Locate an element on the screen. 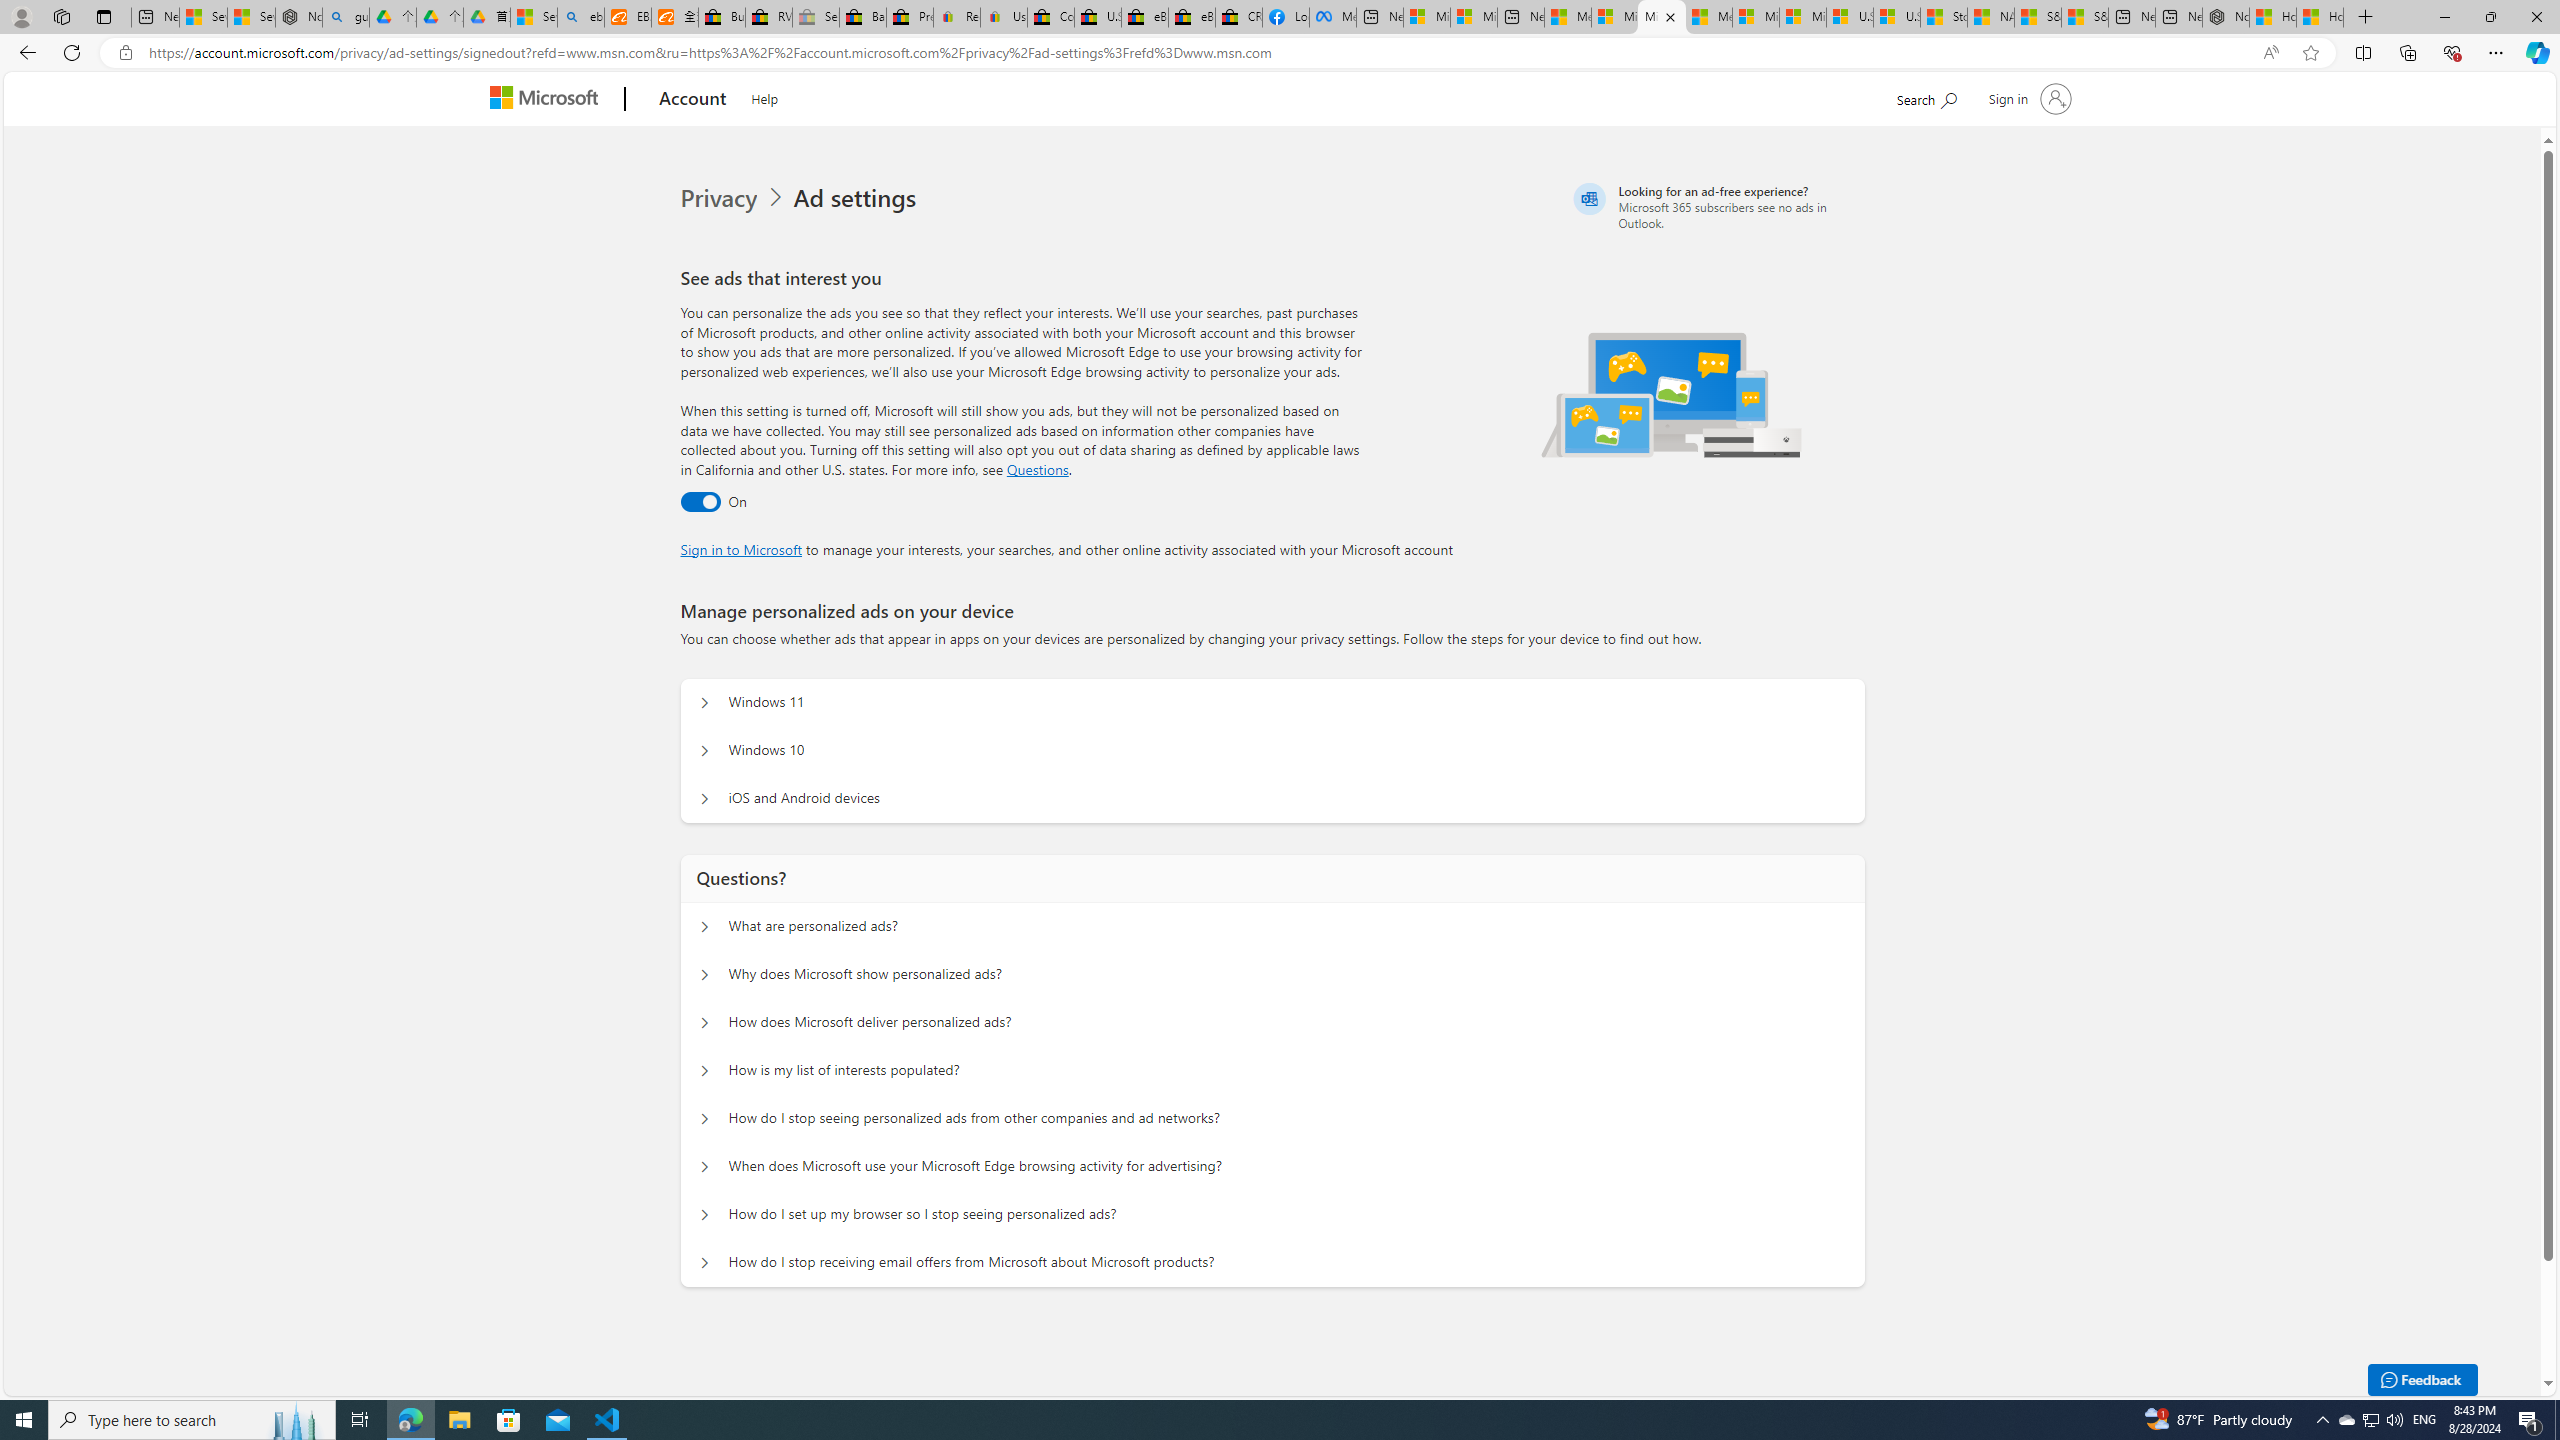  Microsoft is located at coordinates (548, 100).